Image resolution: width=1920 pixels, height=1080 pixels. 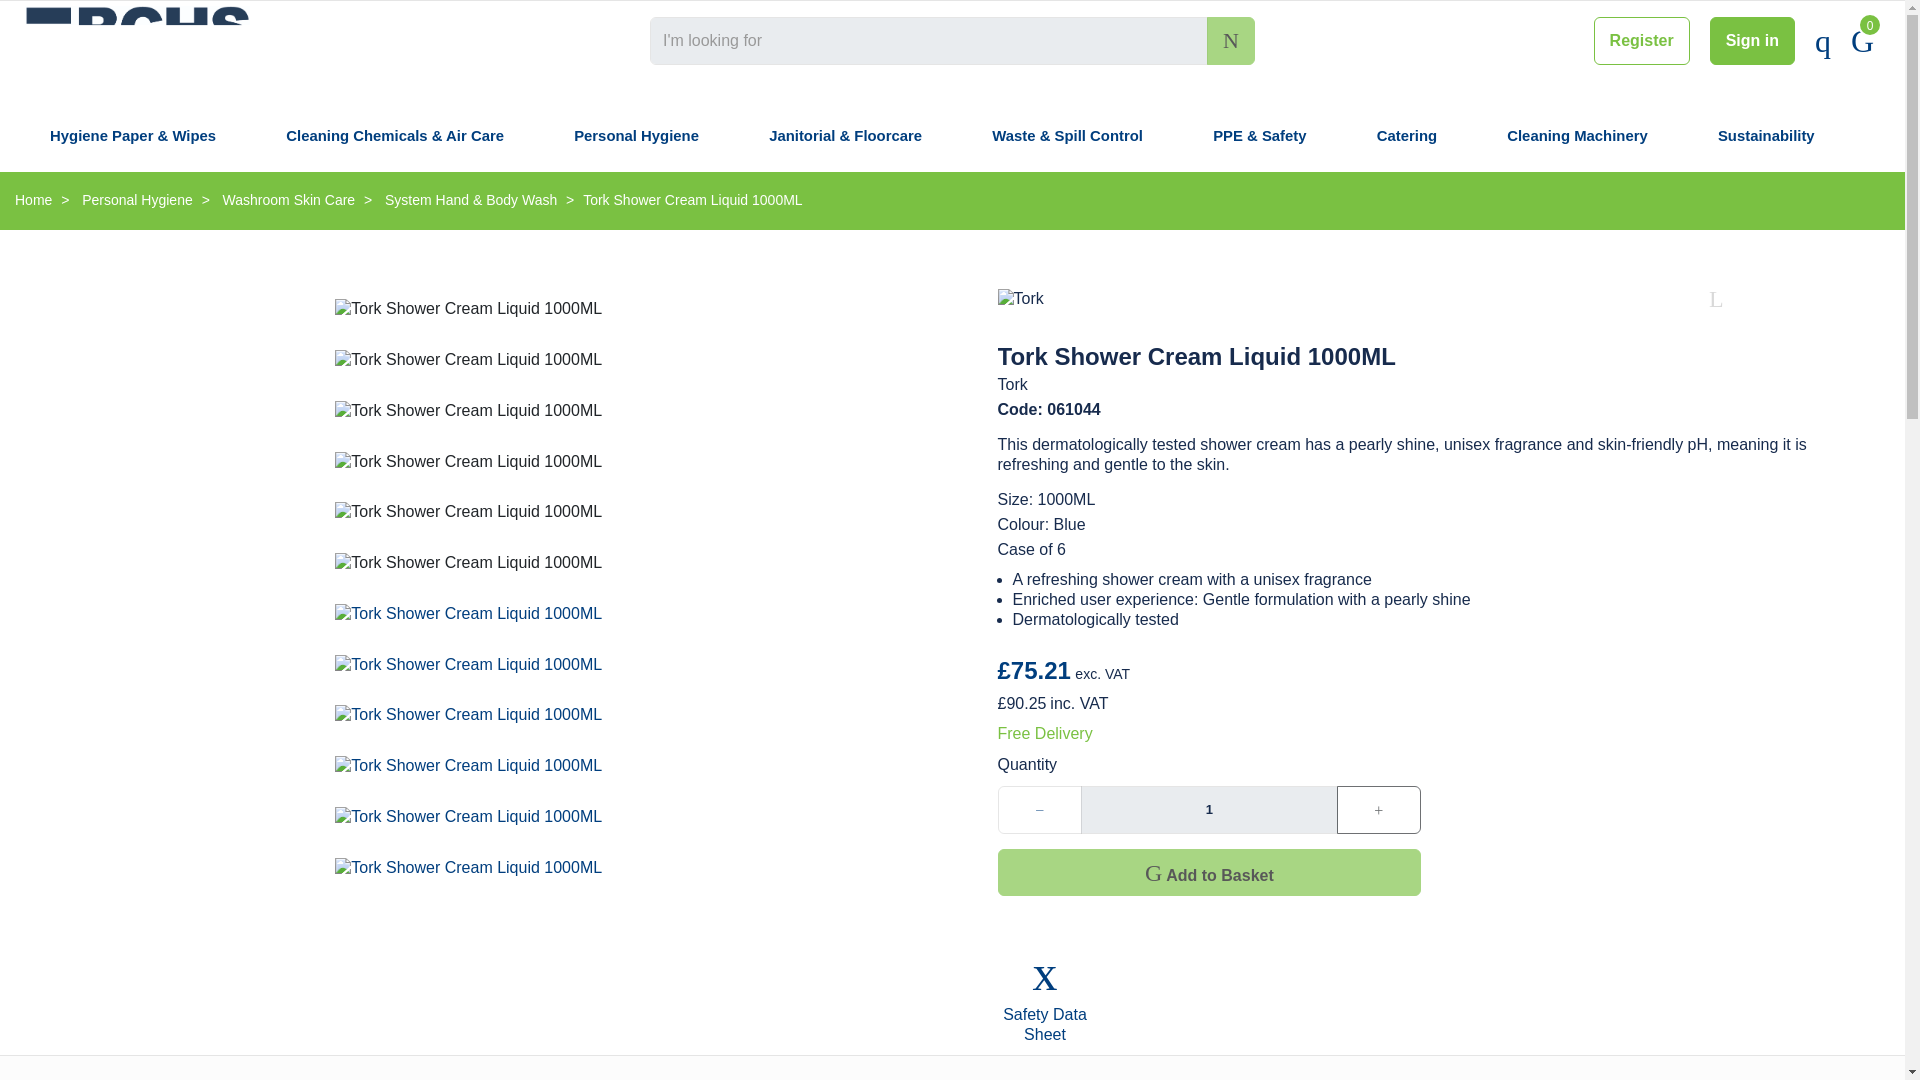 I want to click on 1, so click(x=1208, y=810).